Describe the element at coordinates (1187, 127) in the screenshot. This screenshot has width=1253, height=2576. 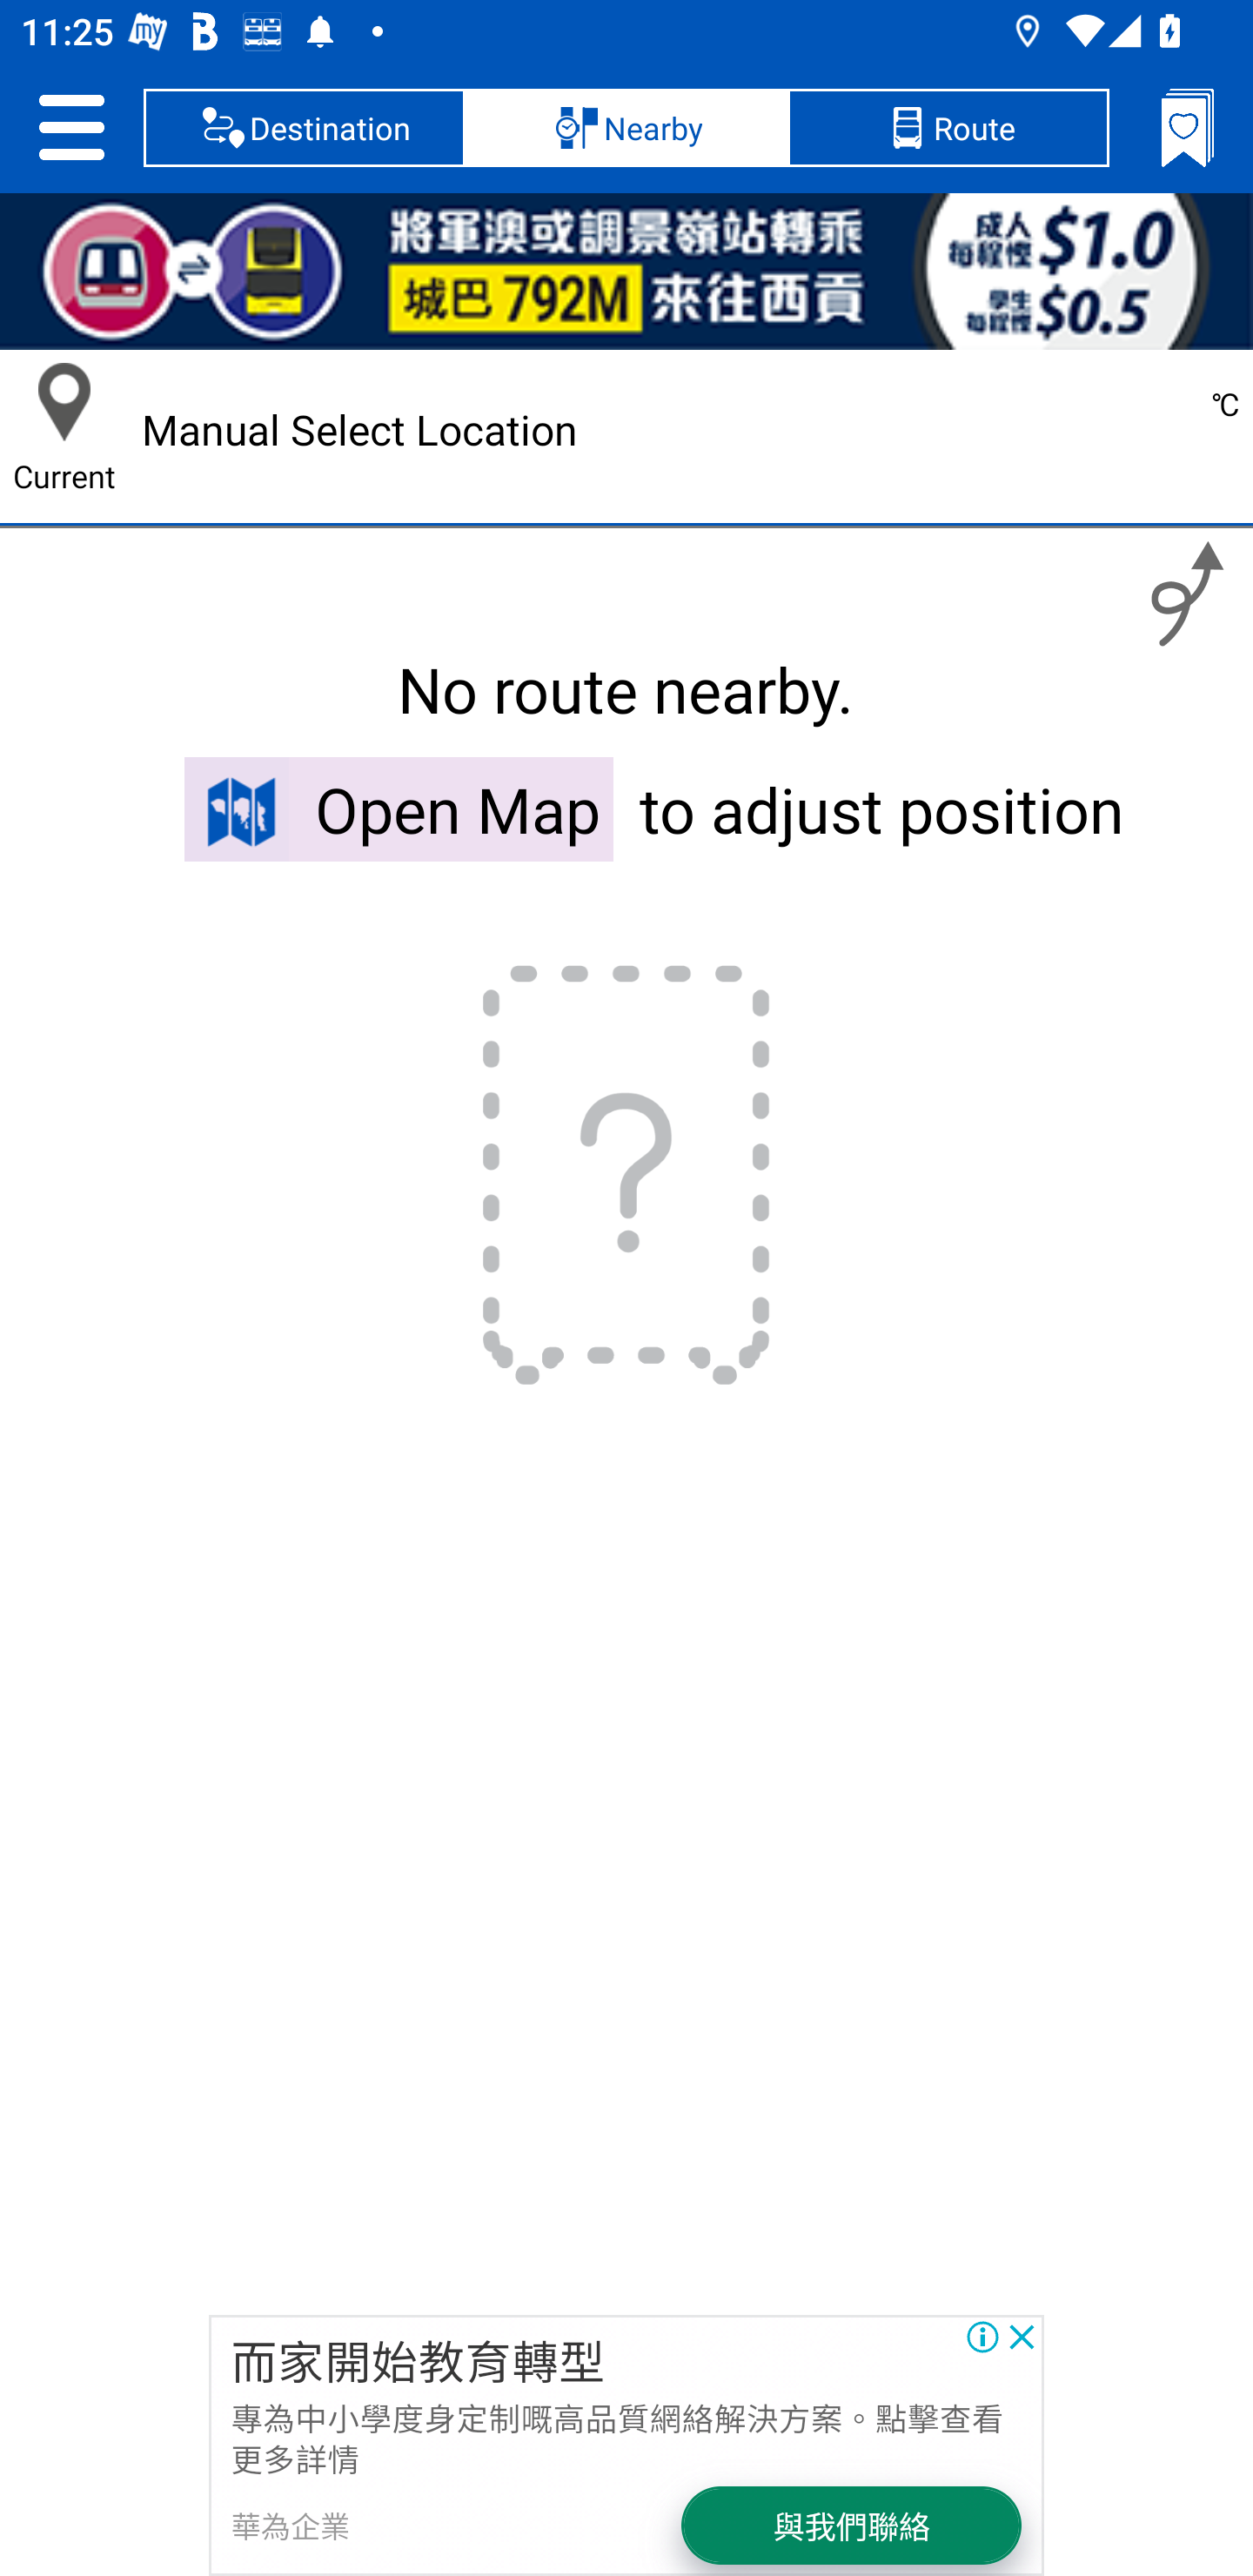
I see `Bookmarks` at that location.